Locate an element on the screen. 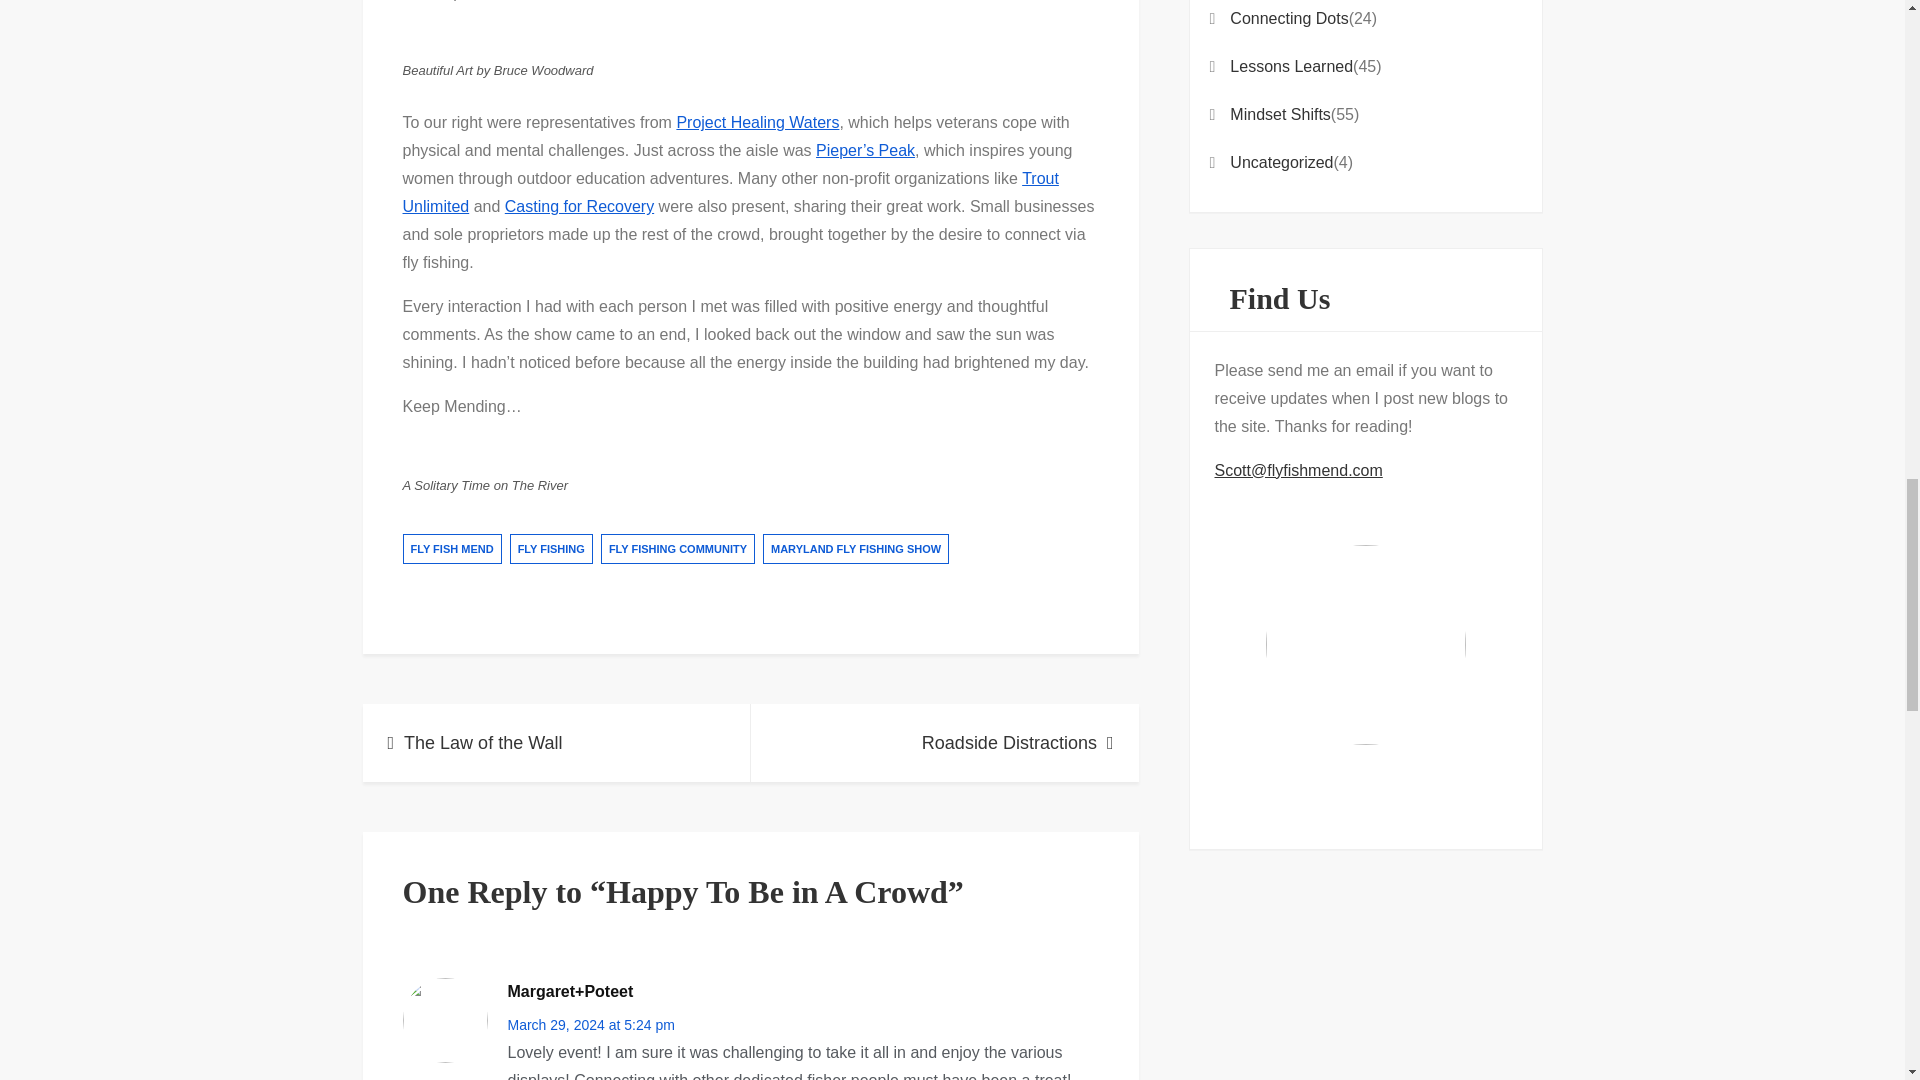 This screenshot has width=1920, height=1080. FLY FISHING is located at coordinates (552, 548).